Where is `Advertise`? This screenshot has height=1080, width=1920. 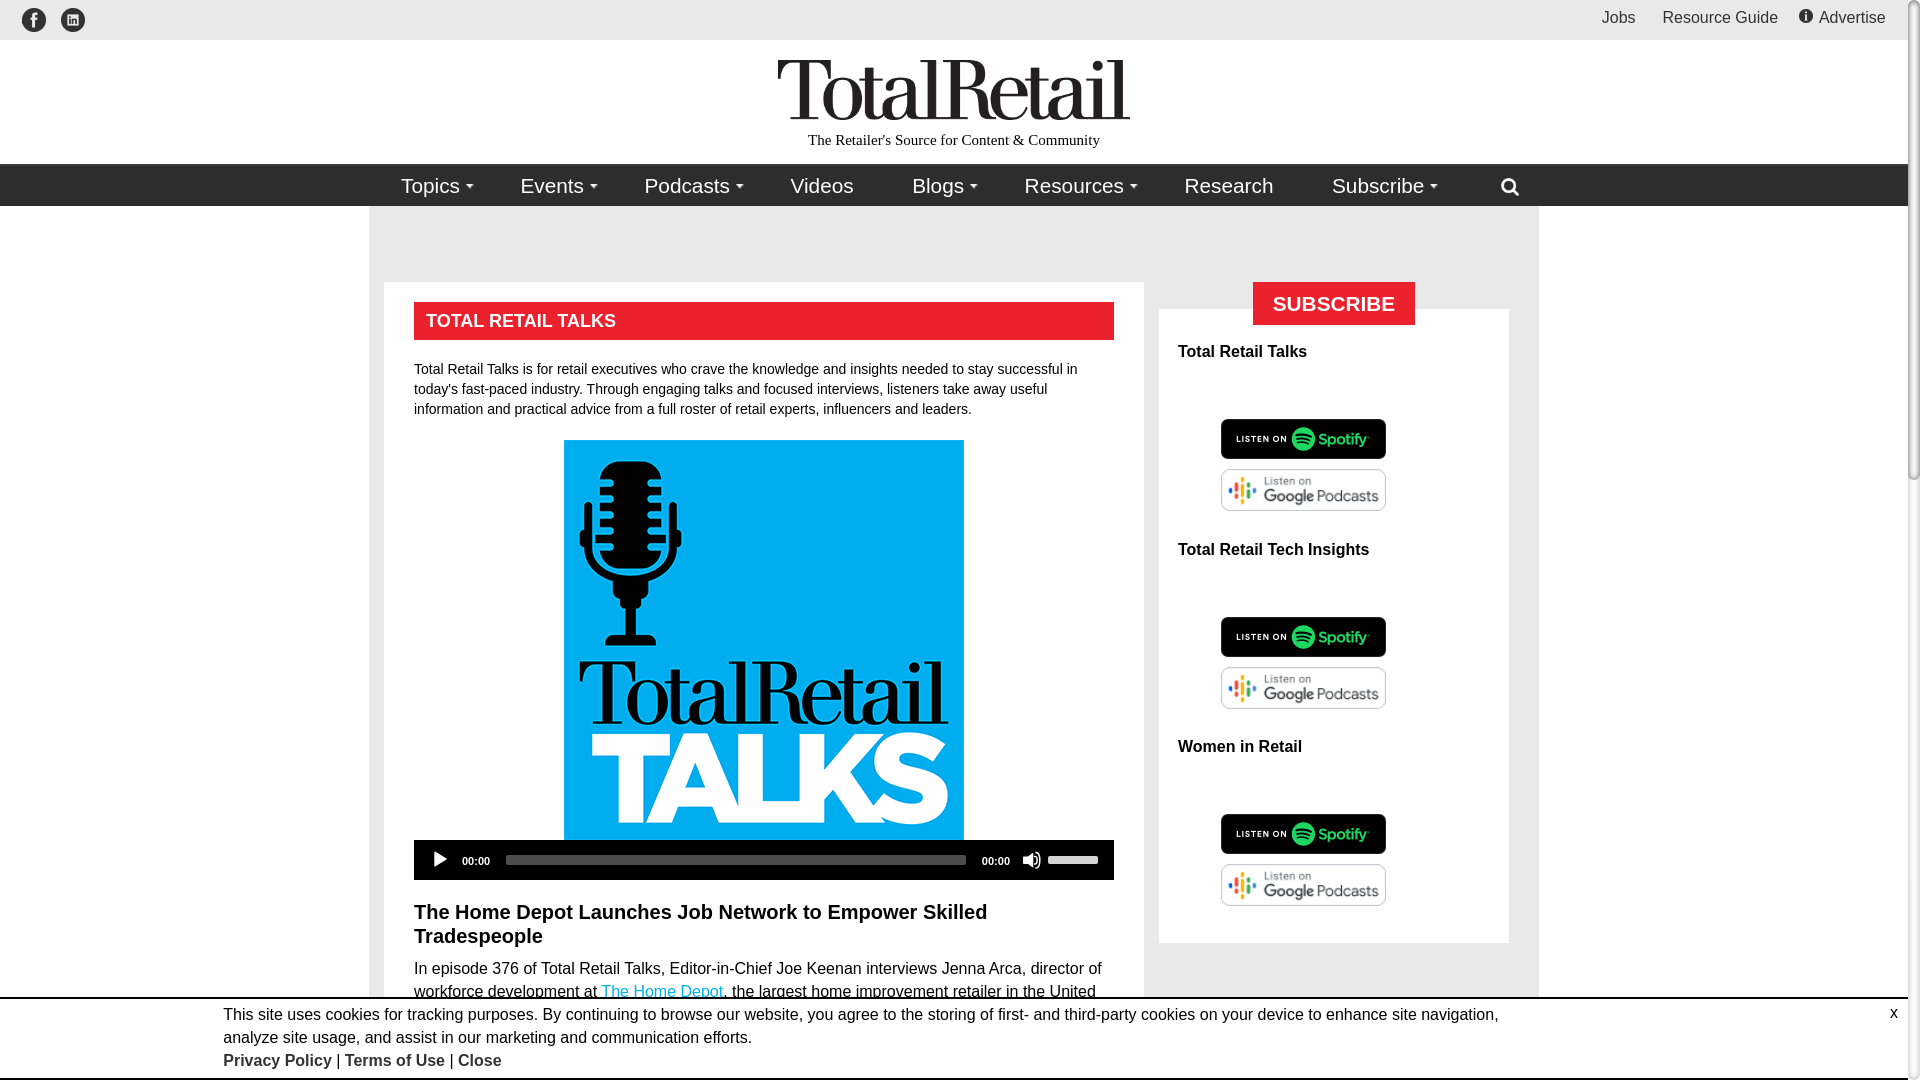 Advertise is located at coordinates (1844, 16).